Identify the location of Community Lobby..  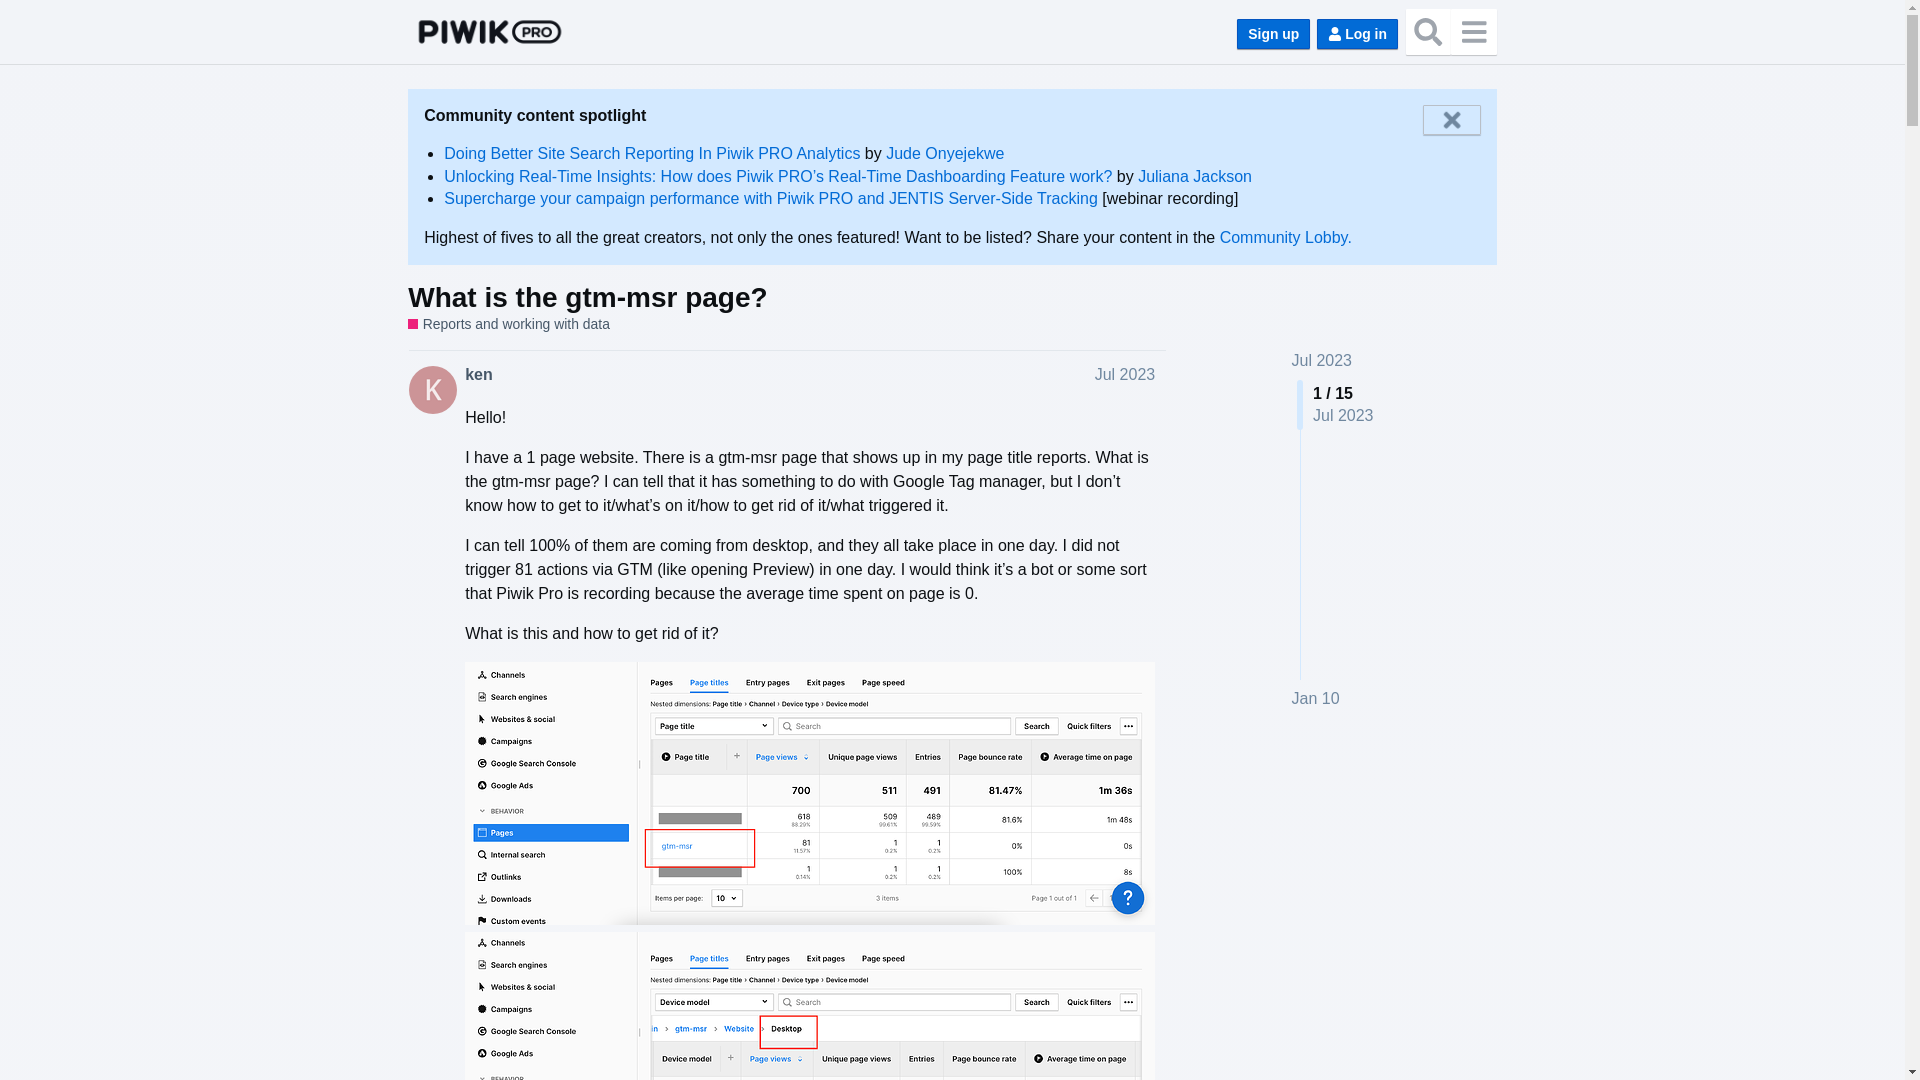
(1285, 237).